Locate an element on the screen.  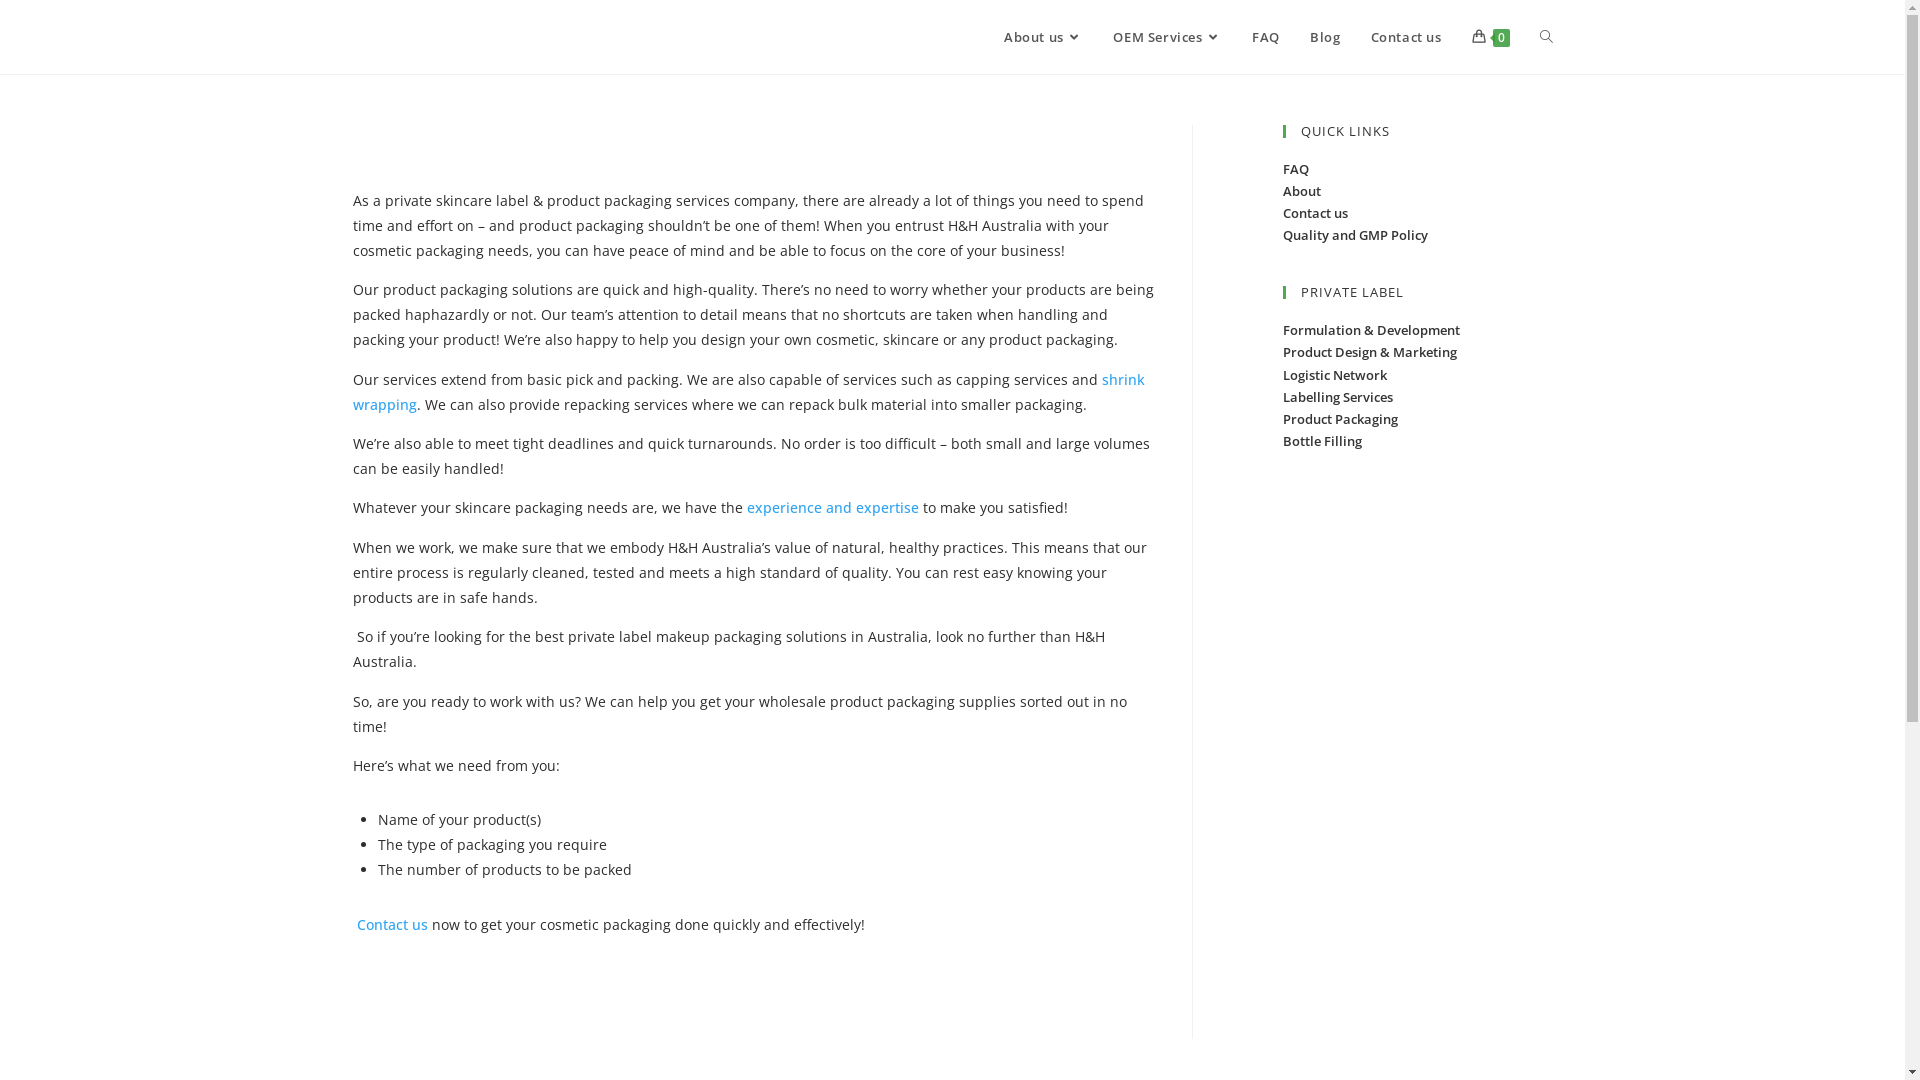
Logistic Network is located at coordinates (1334, 375).